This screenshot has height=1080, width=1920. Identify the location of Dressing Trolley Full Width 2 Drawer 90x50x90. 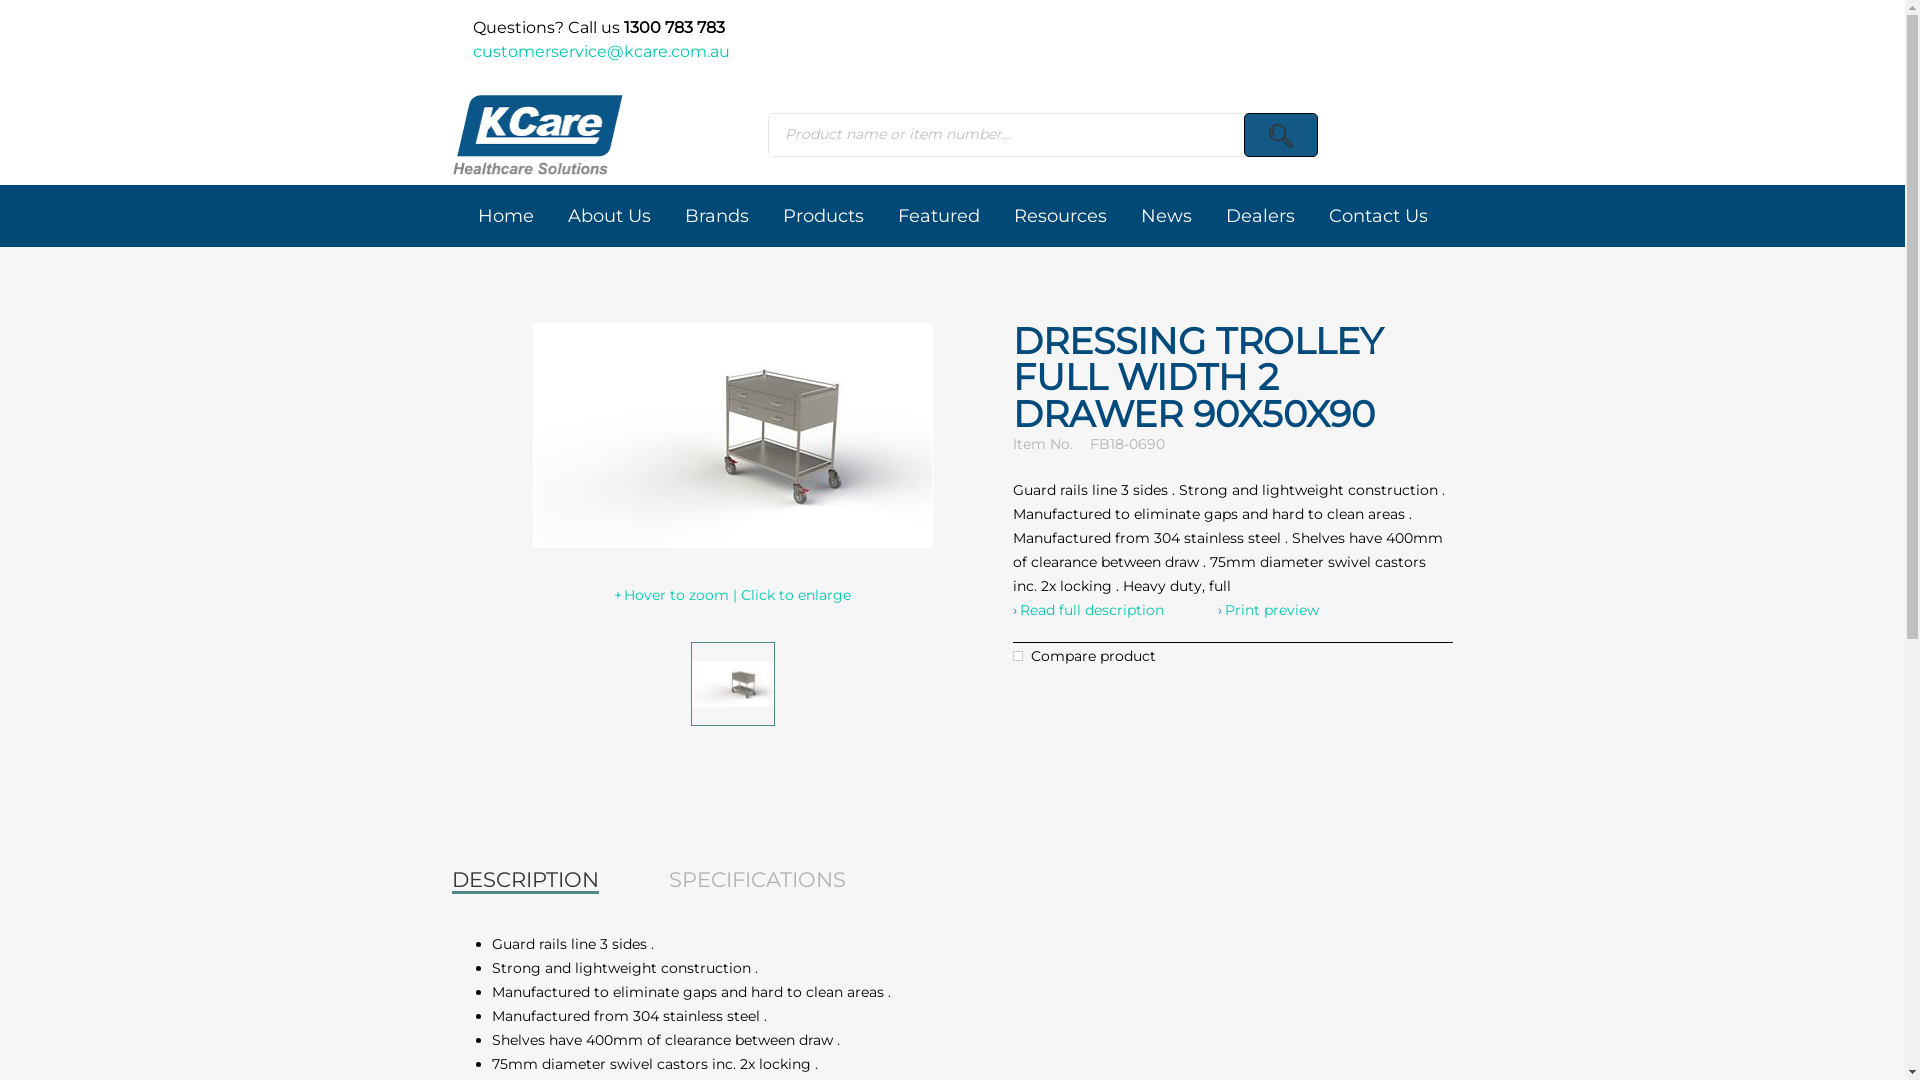
(733, 684).